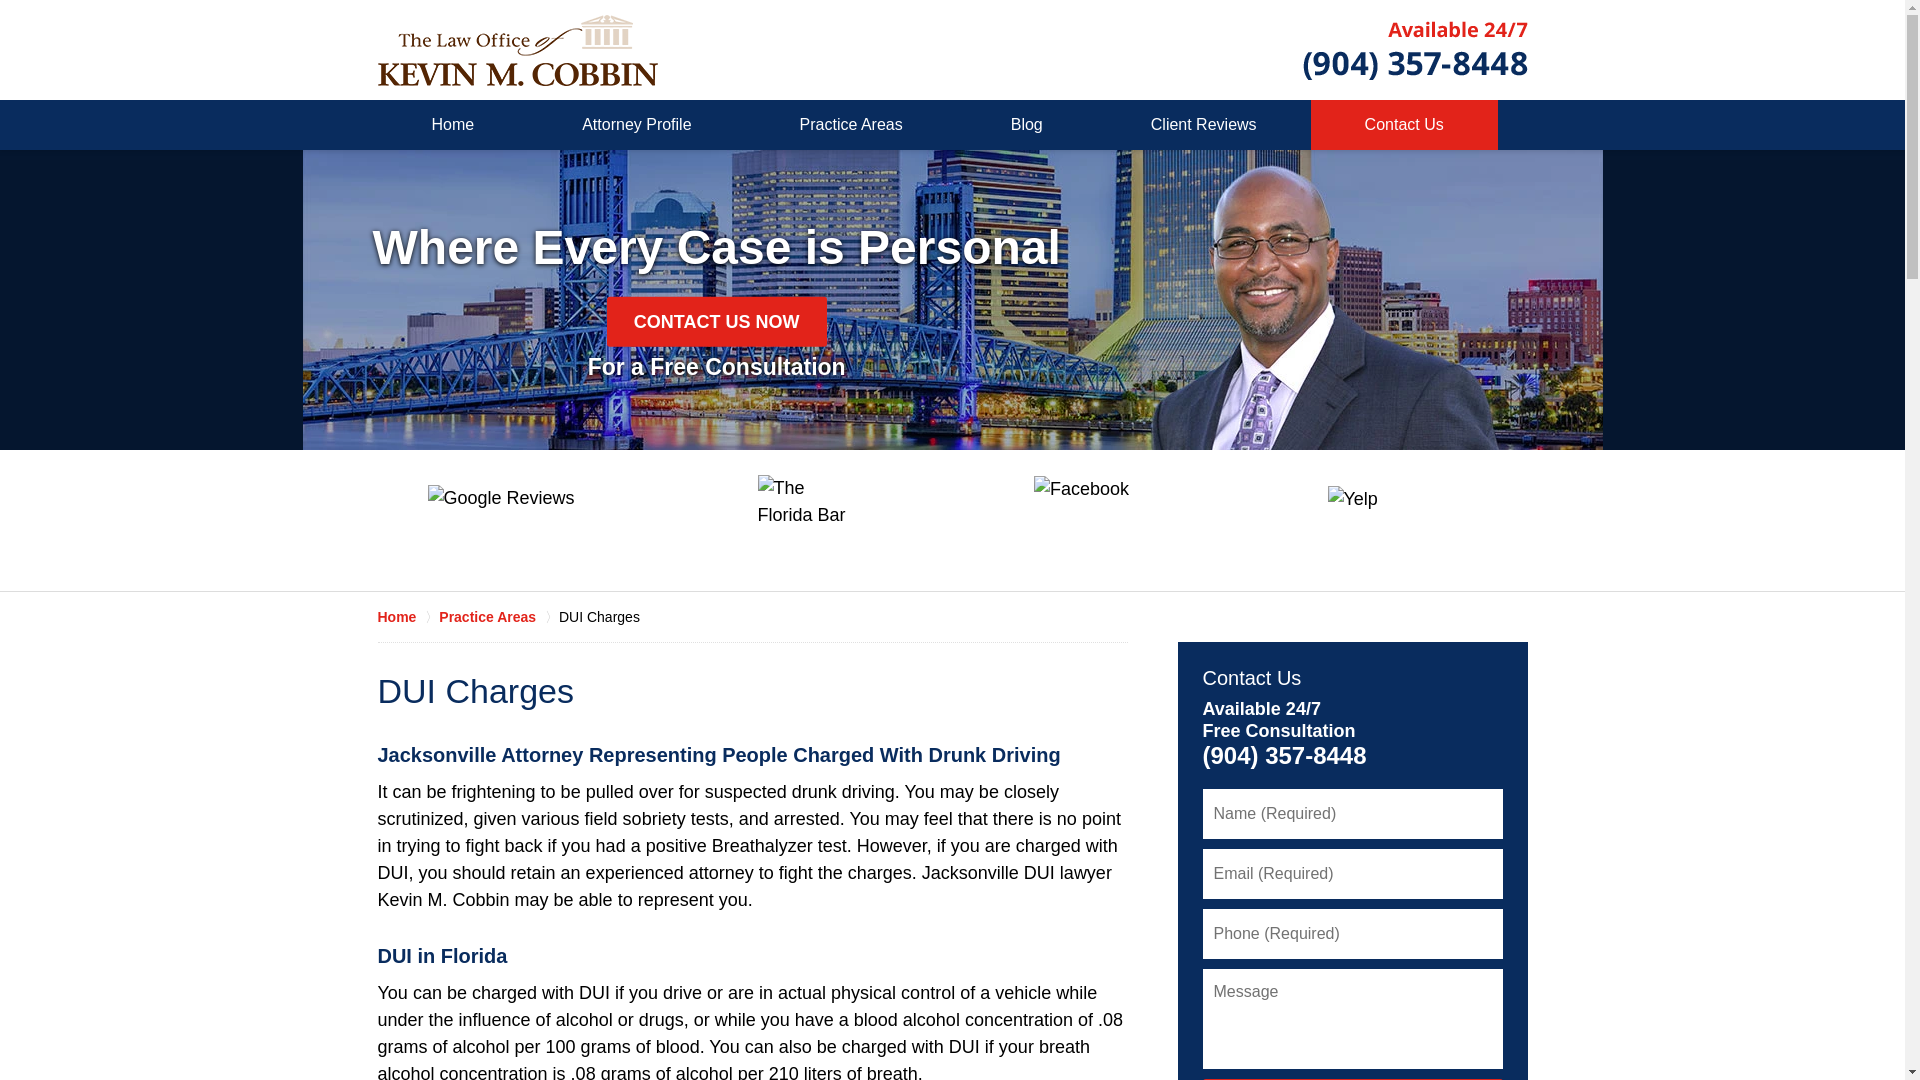 This screenshot has width=1920, height=1080. Describe the element at coordinates (518, 50) in the screenshot. I see `Back to Home` at that location.